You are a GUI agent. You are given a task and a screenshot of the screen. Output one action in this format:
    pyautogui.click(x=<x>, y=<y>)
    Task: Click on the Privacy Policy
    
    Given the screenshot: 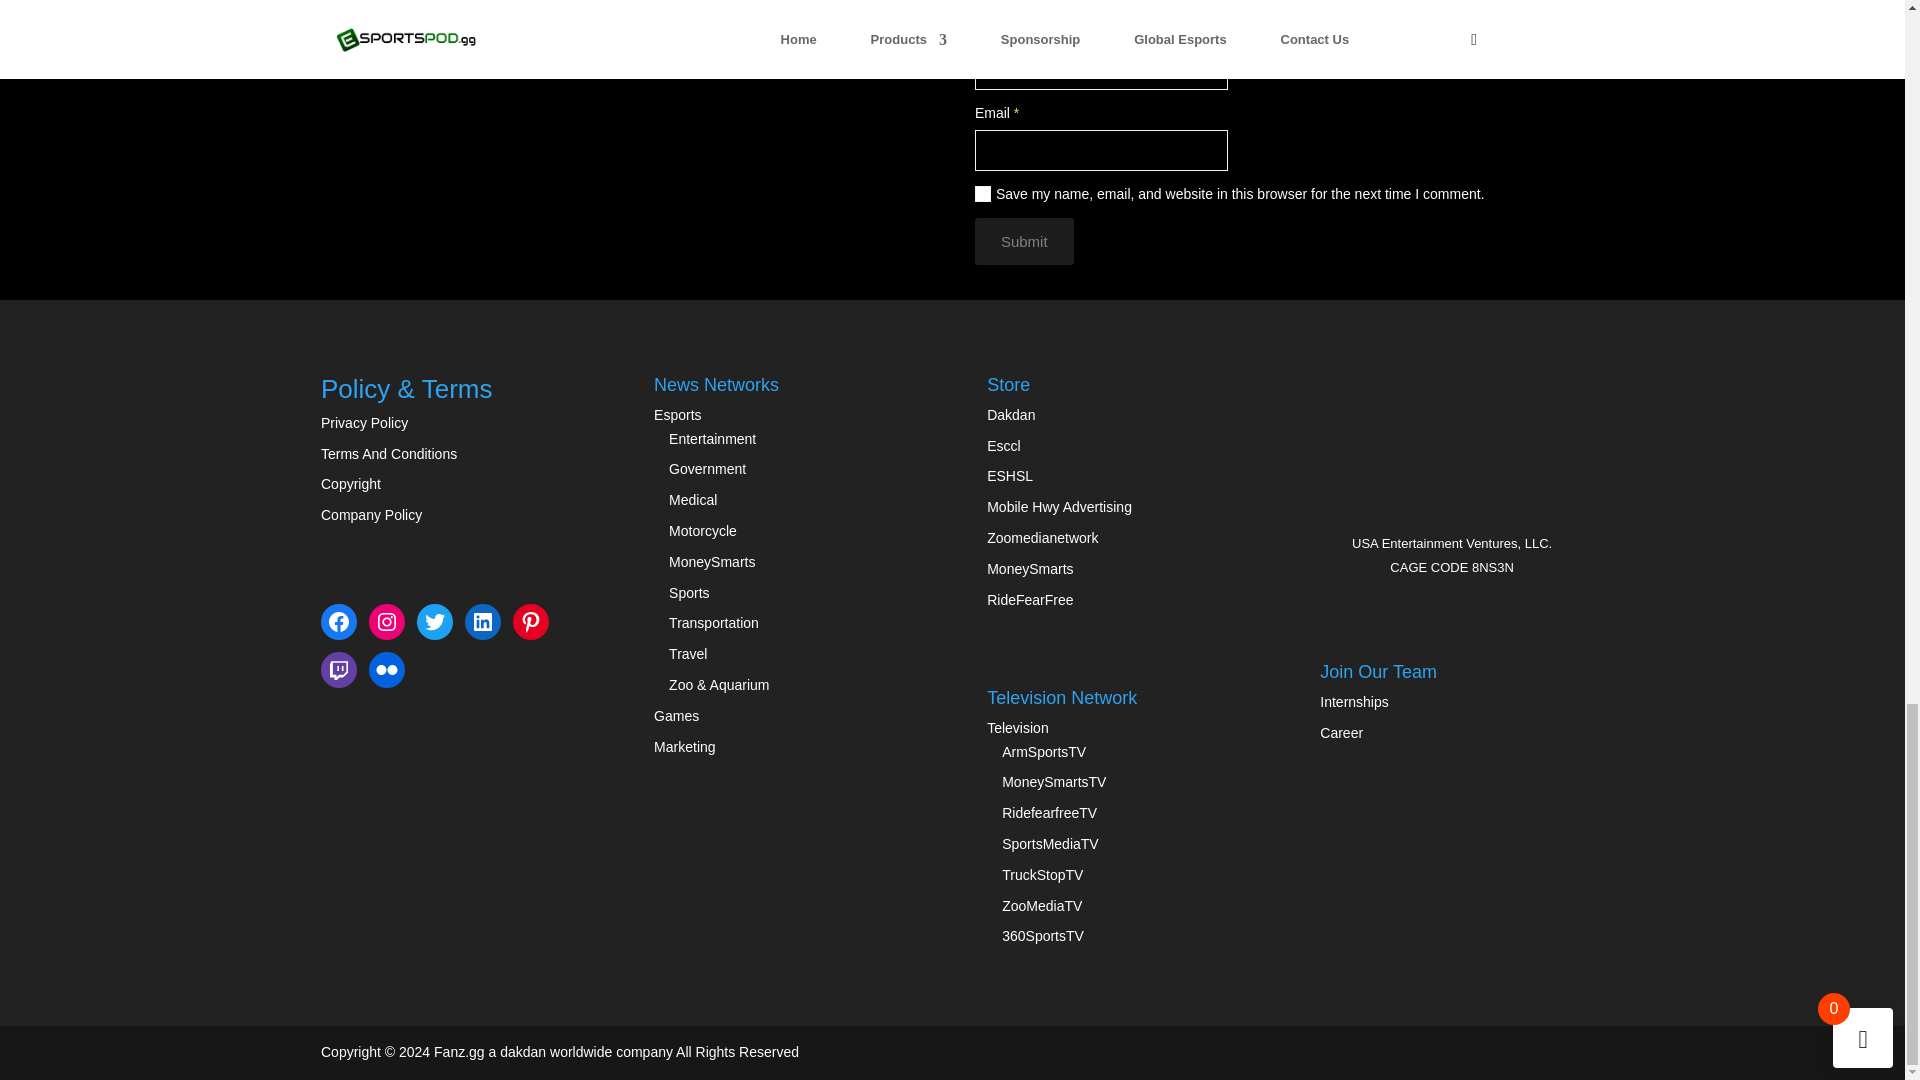 What is the action you would take?
    pyautogui.click(x=364, y=422)
    